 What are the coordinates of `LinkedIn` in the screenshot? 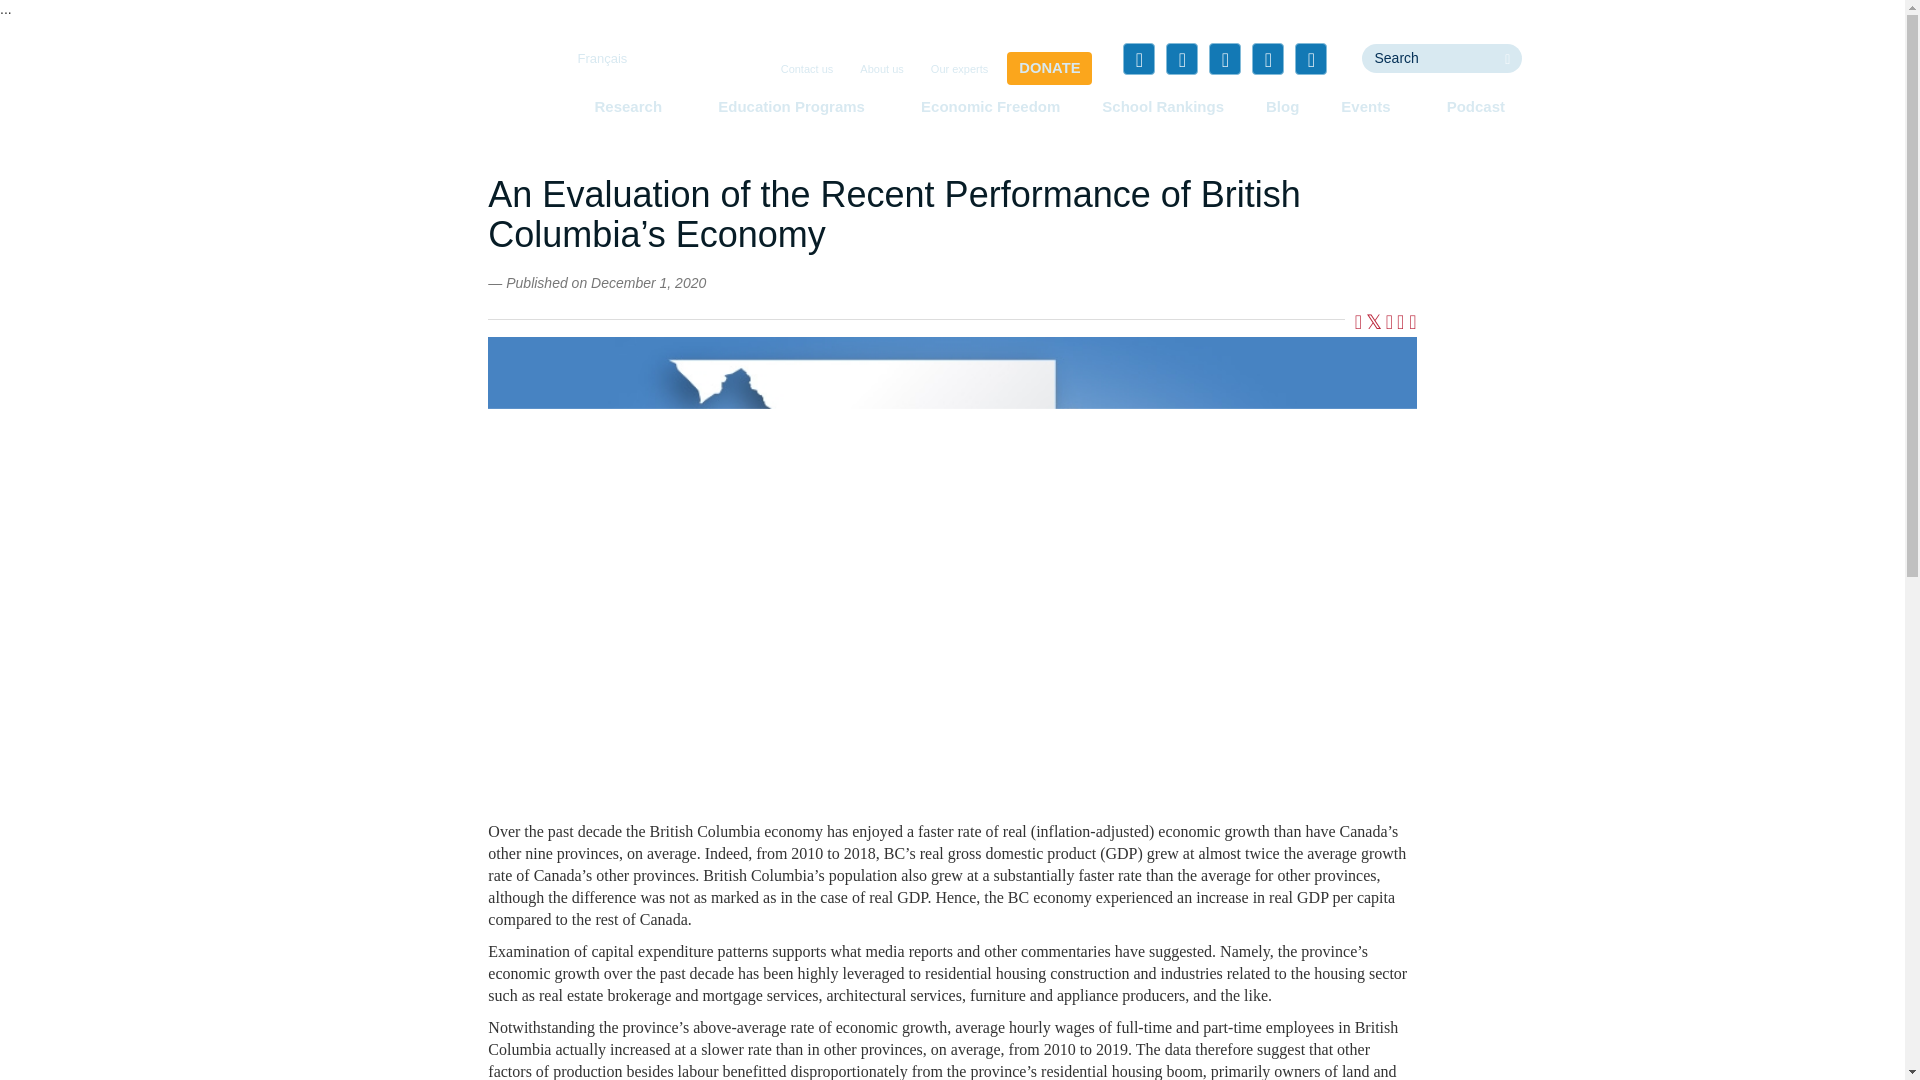 It's located at (1224, 58).